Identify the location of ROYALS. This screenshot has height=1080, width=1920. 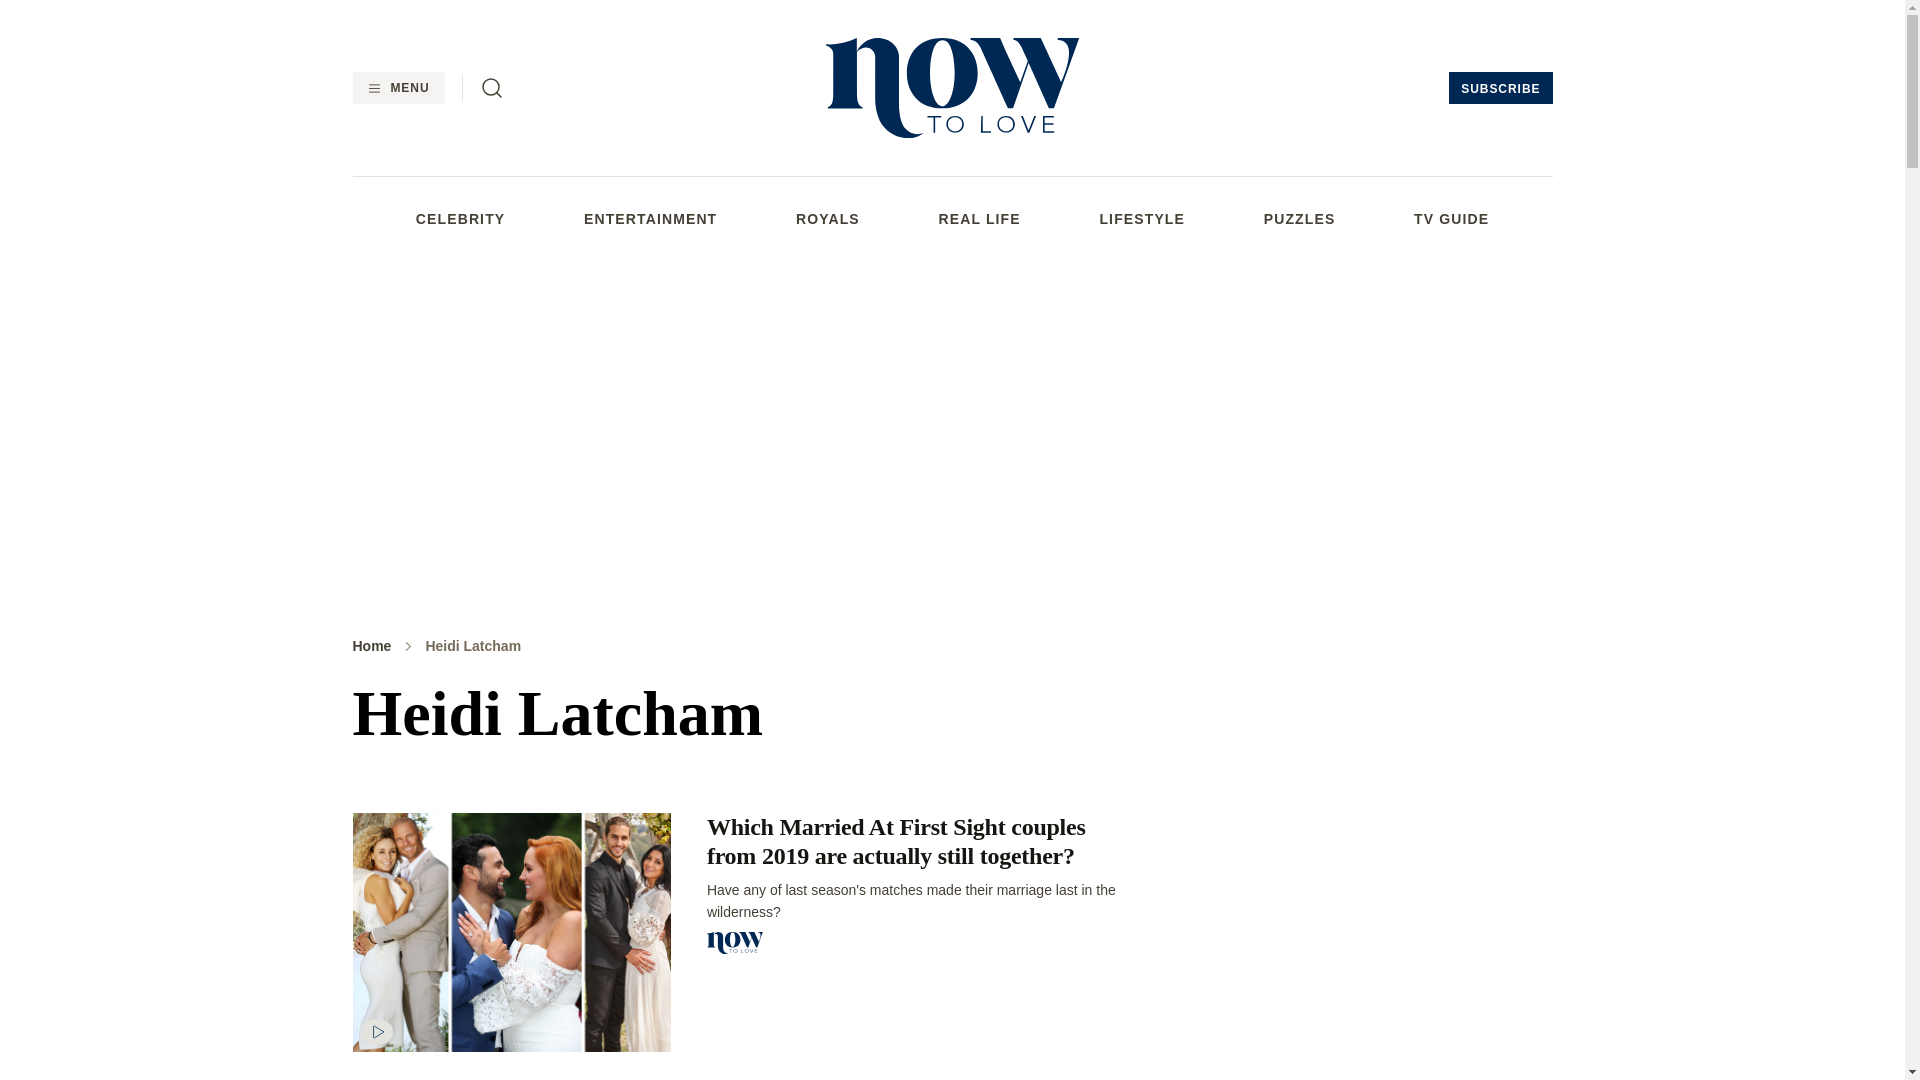
(828, 218).